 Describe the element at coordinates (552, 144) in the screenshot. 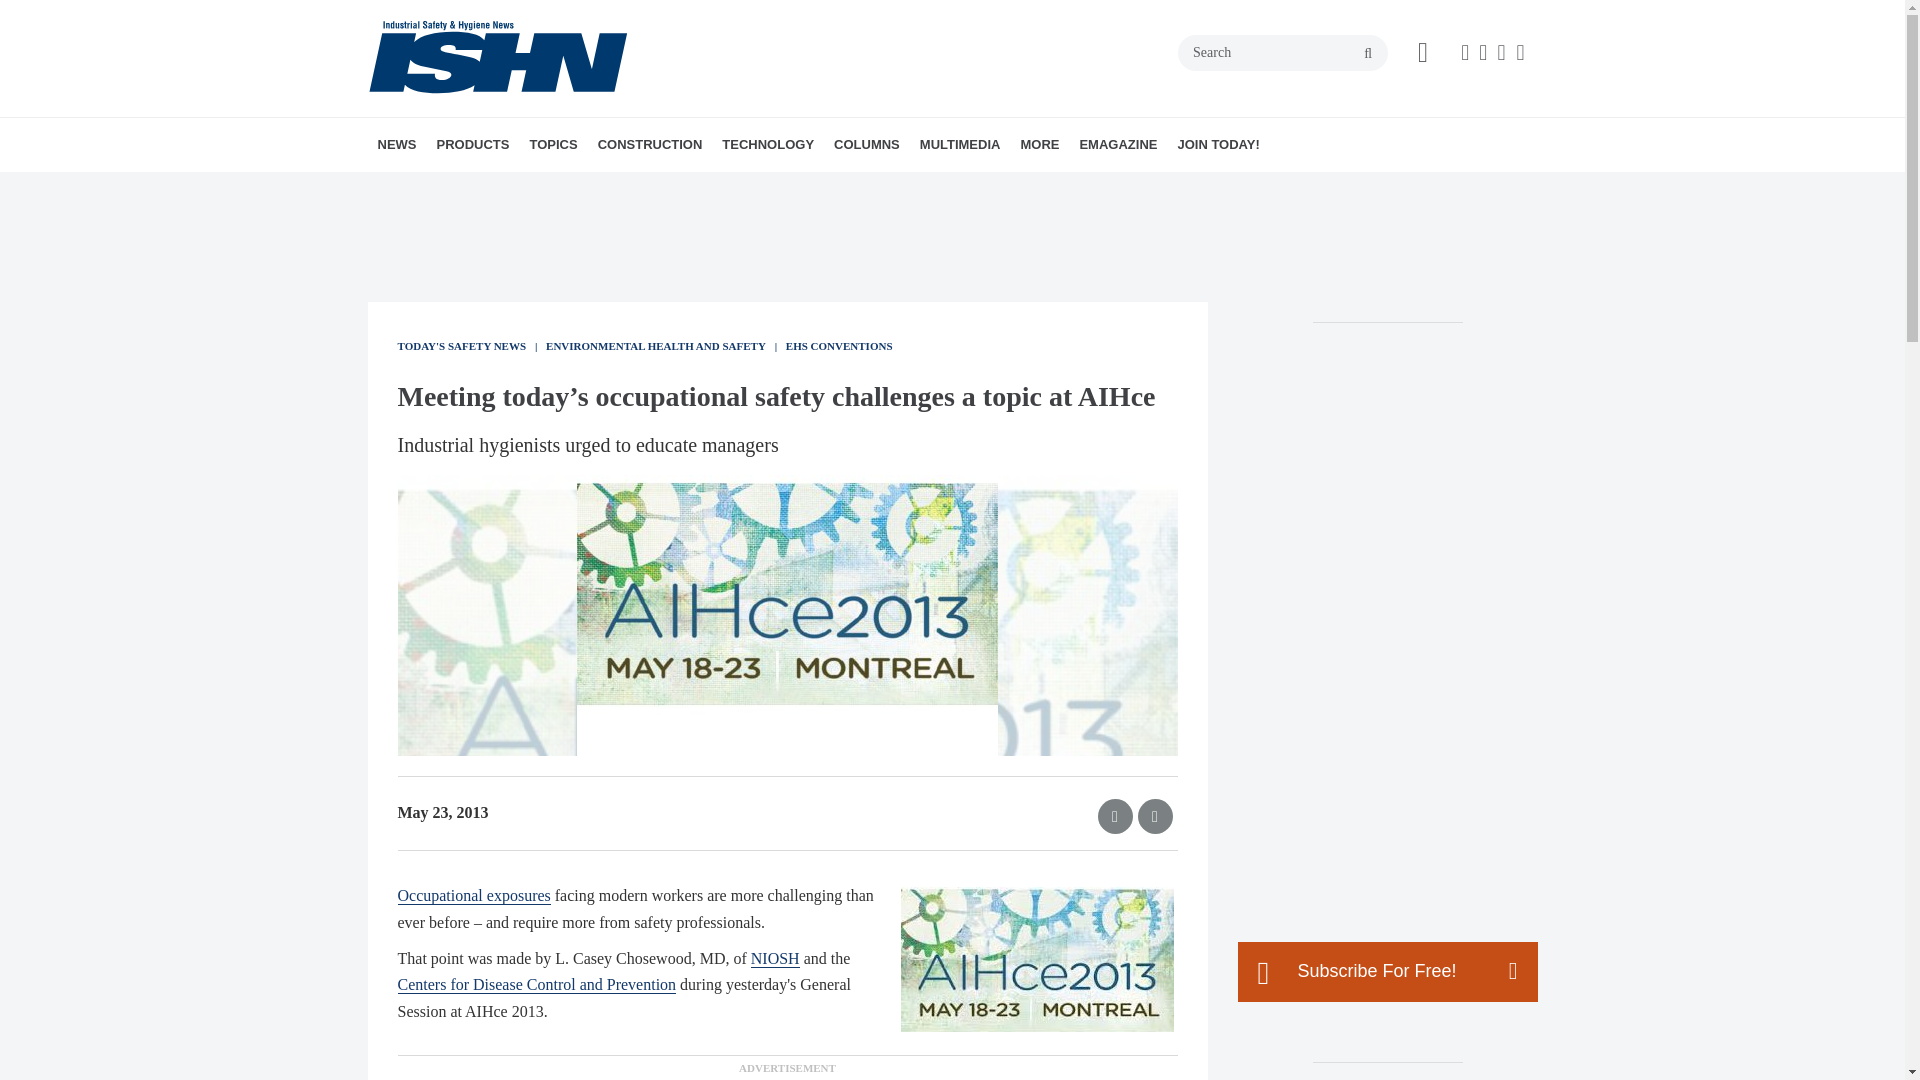

I see `TOPICS` at that location.